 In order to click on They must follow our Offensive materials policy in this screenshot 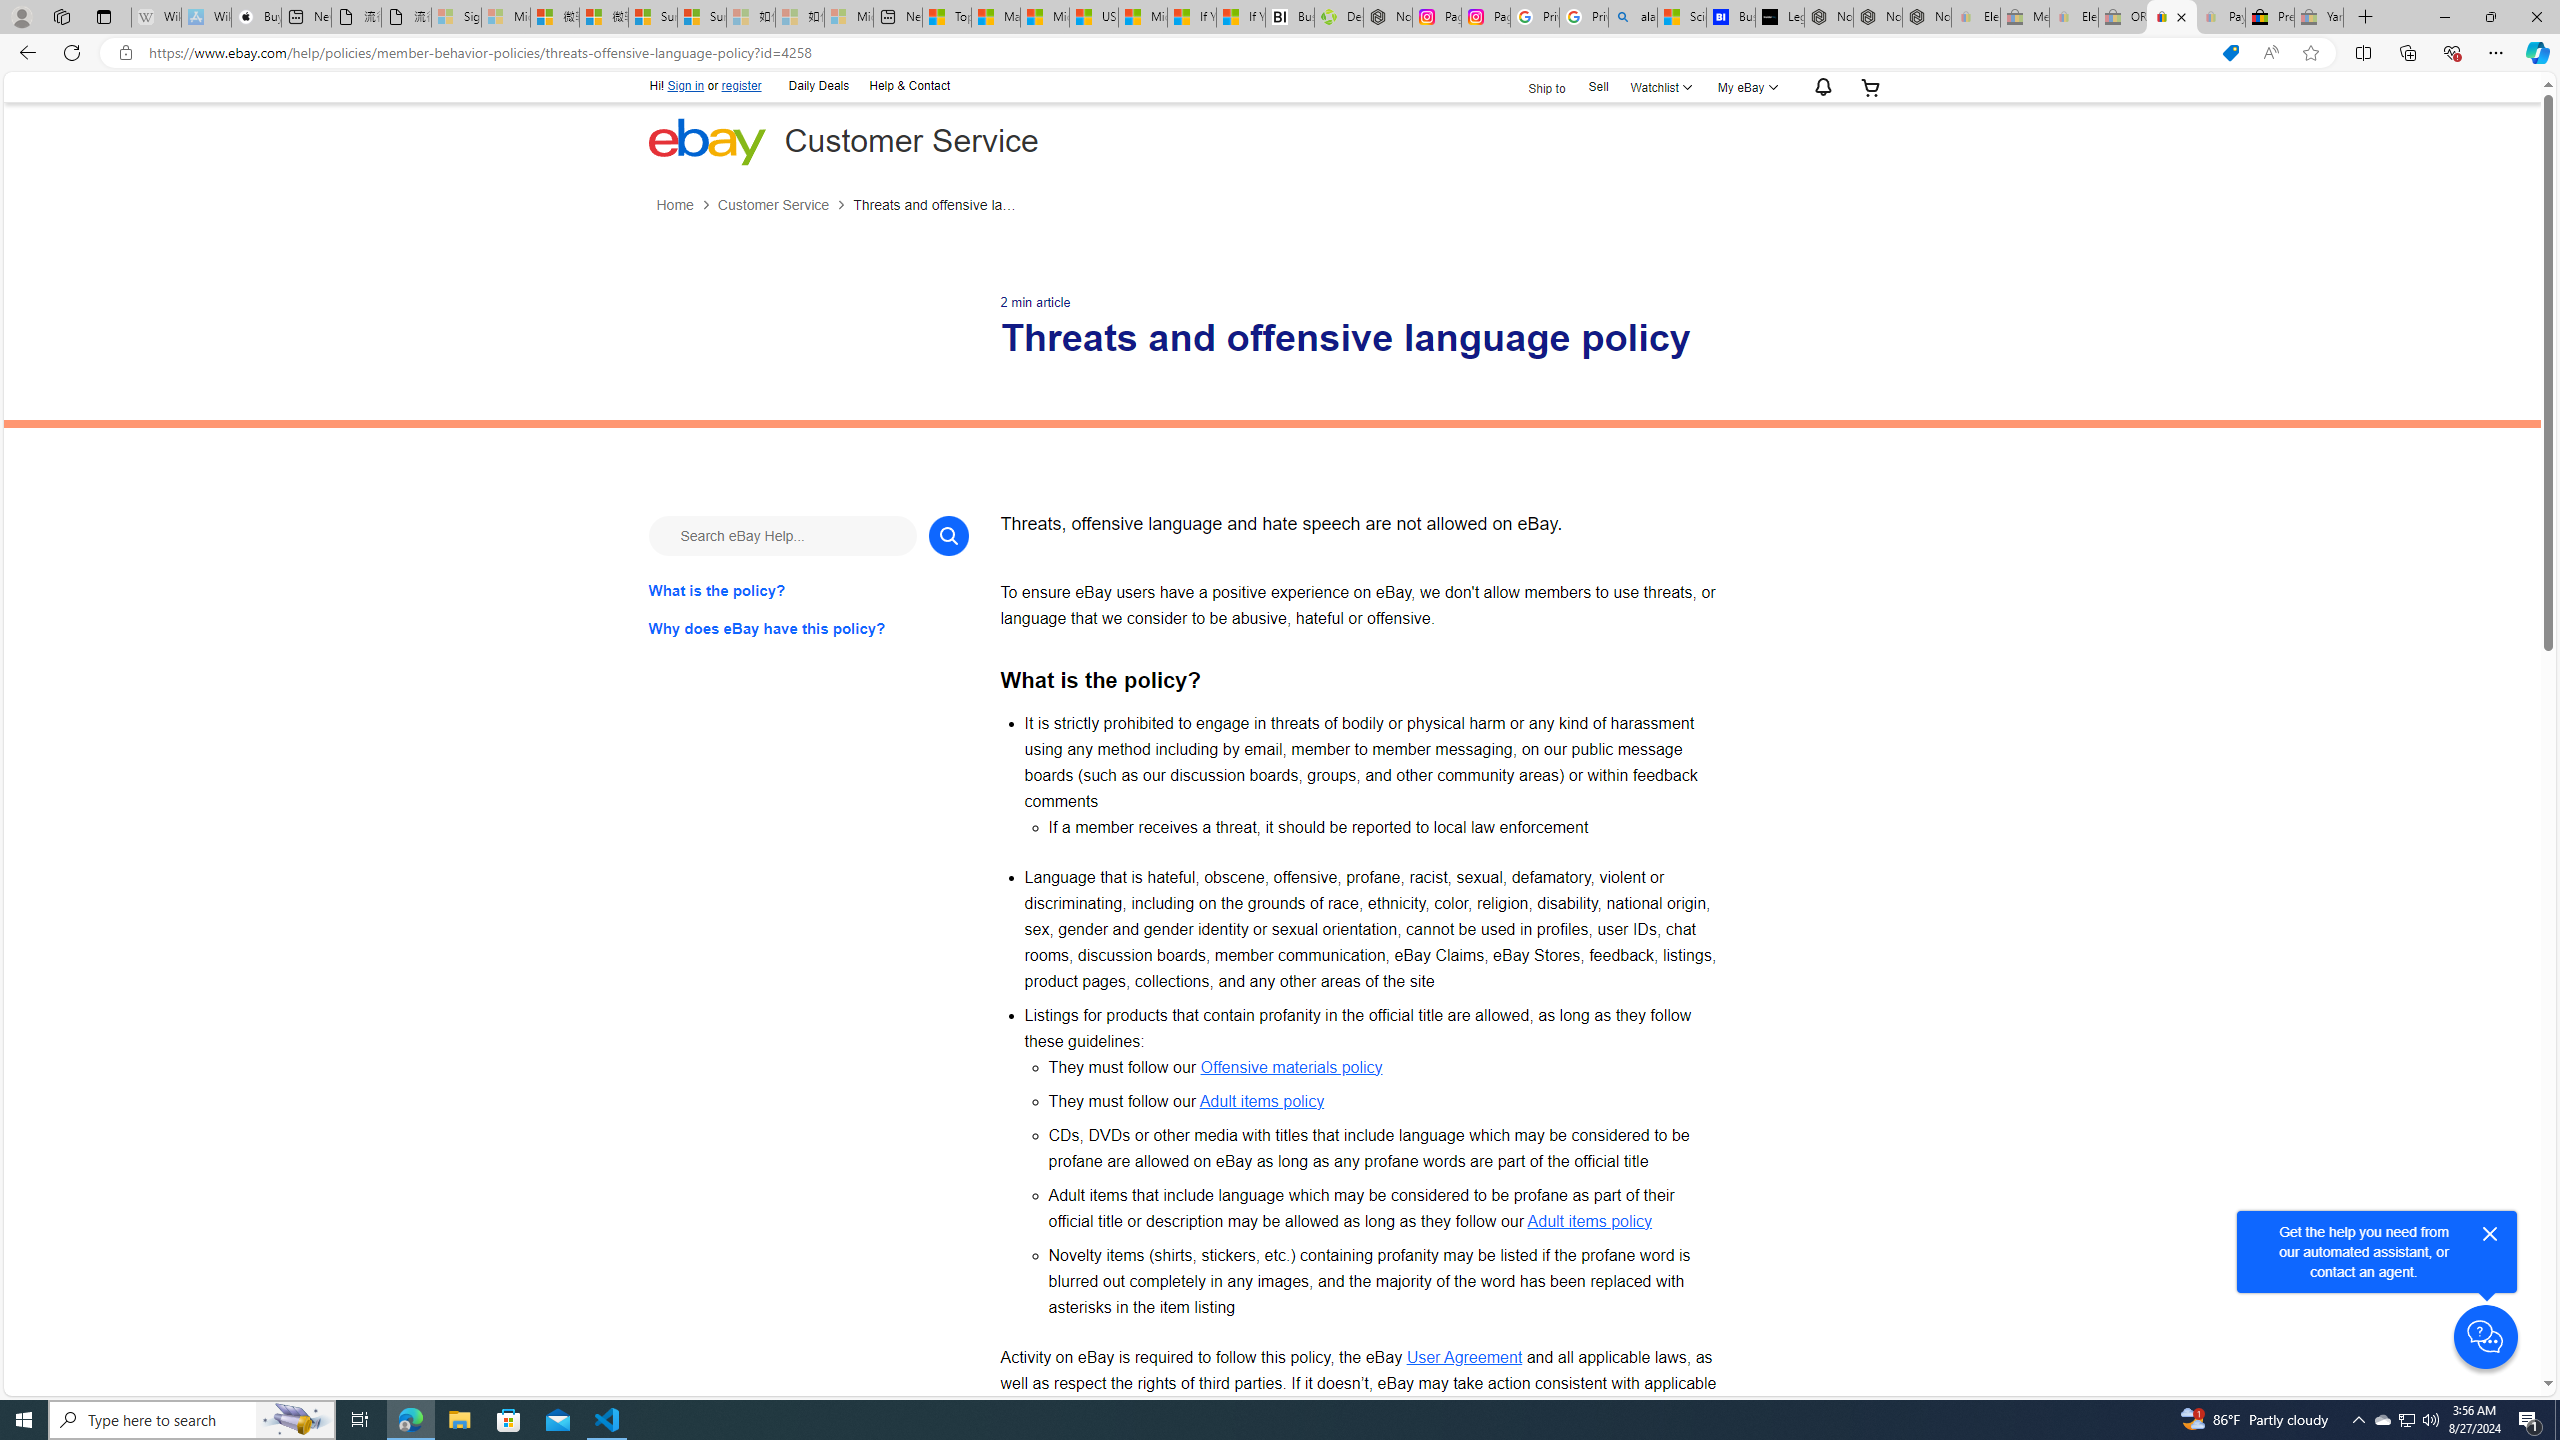, I will do `click(1384, 1068)`.